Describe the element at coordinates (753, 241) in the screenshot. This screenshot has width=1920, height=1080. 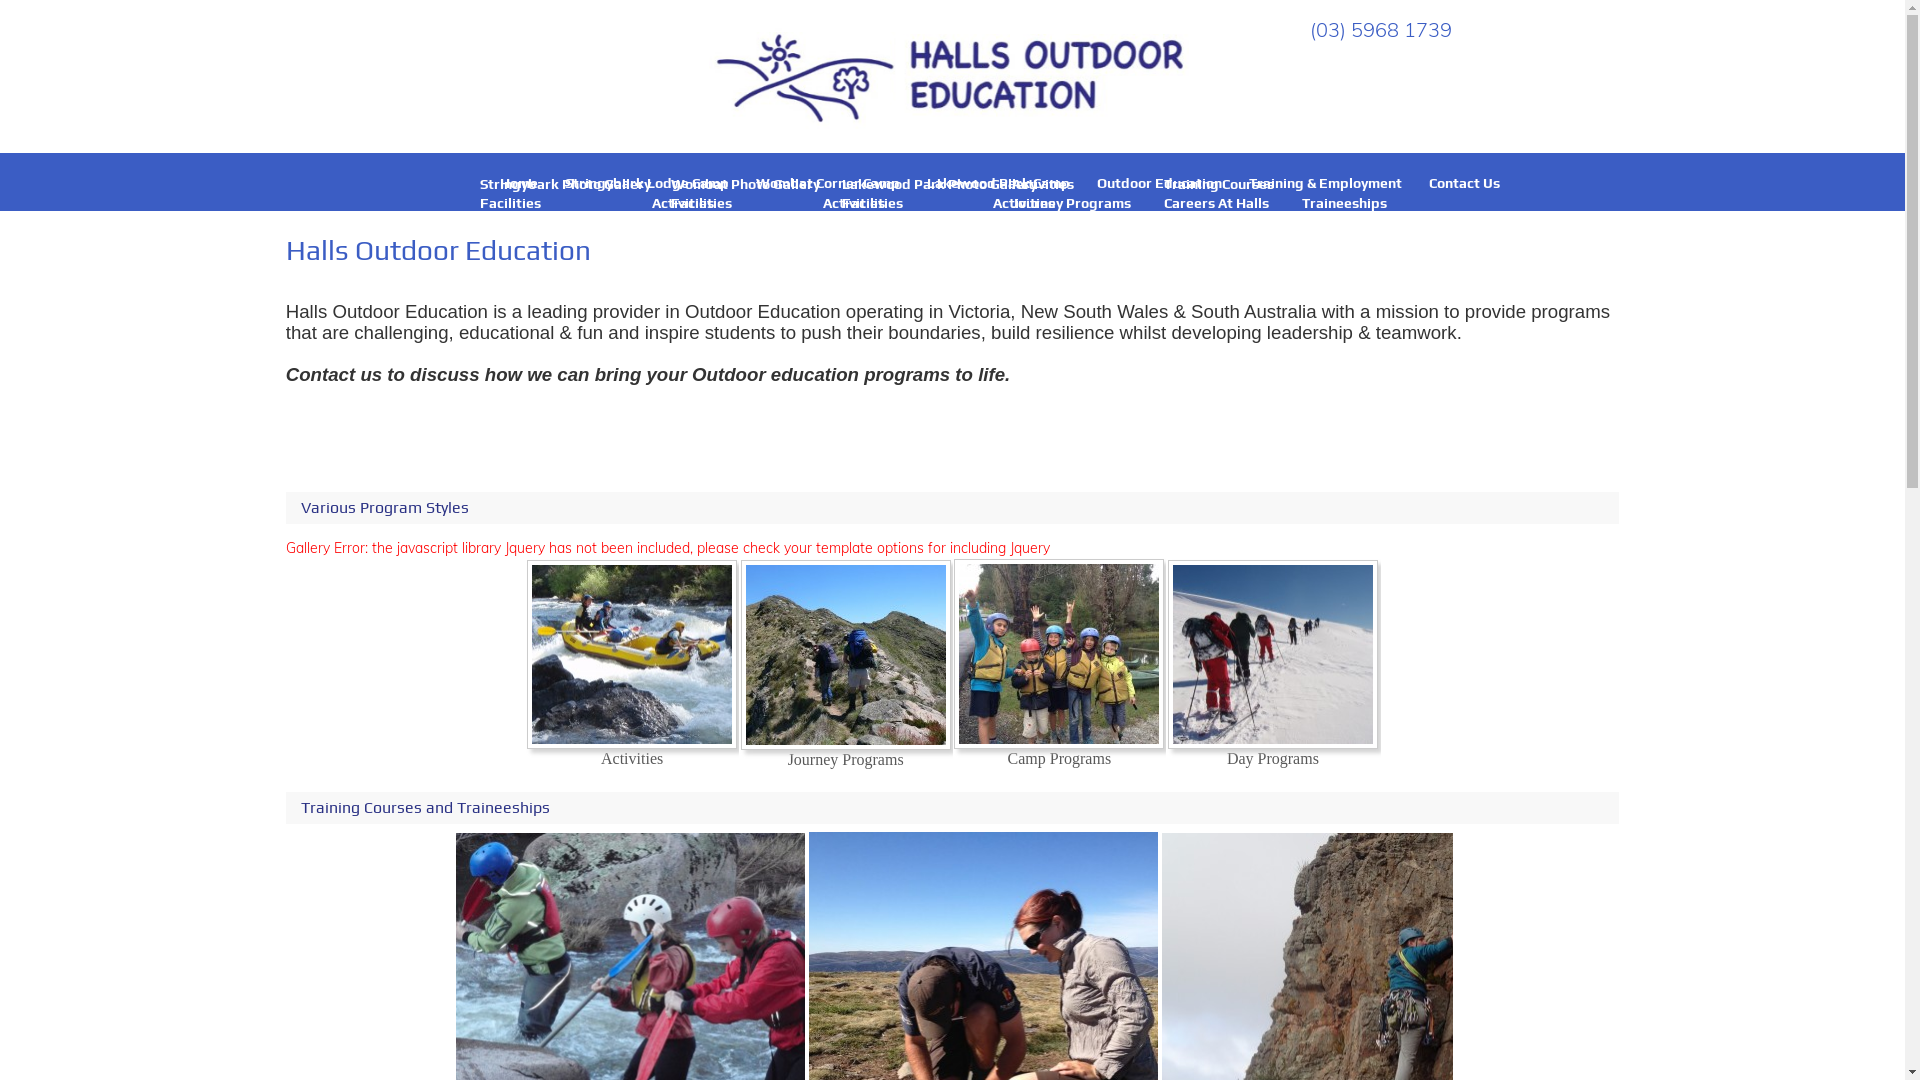
I see `School Holiday Programs` at that location.